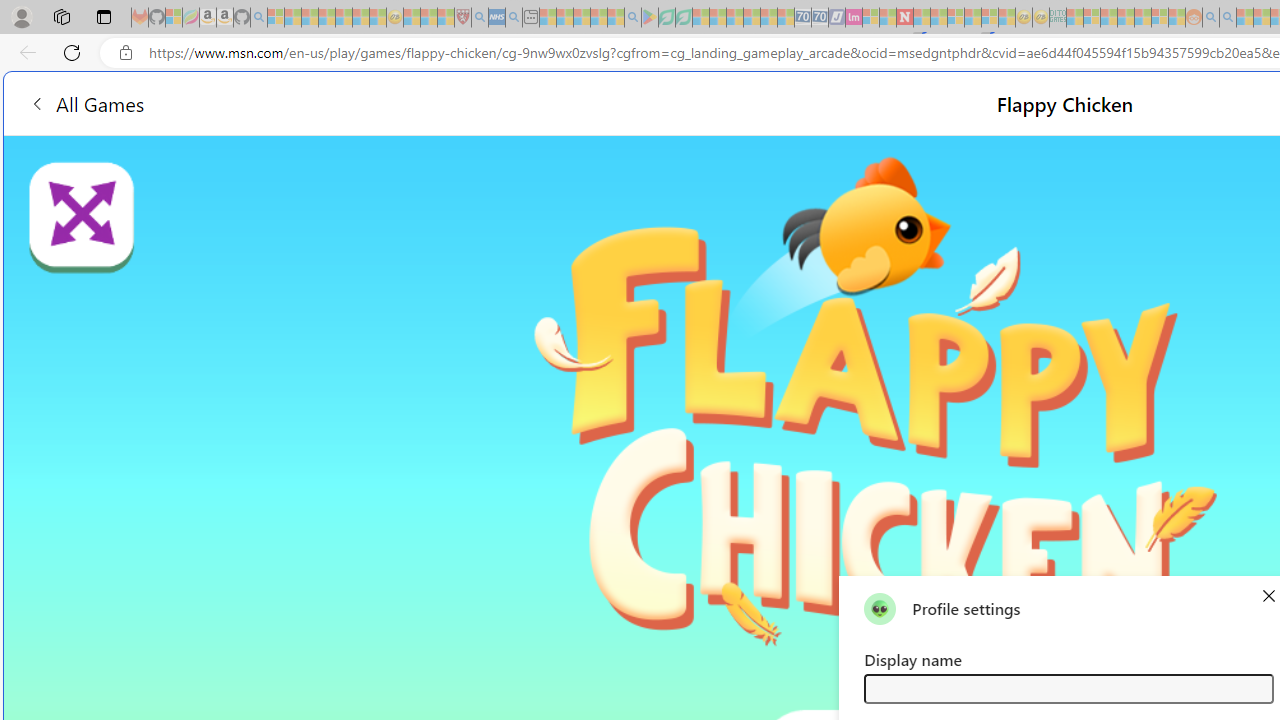 The width and height of the screenshot is (1280, 720). Describe the element at coordinates (666, 18) in the screenshot. I see `Terms of Use Agreement - Sleeping` at that location.